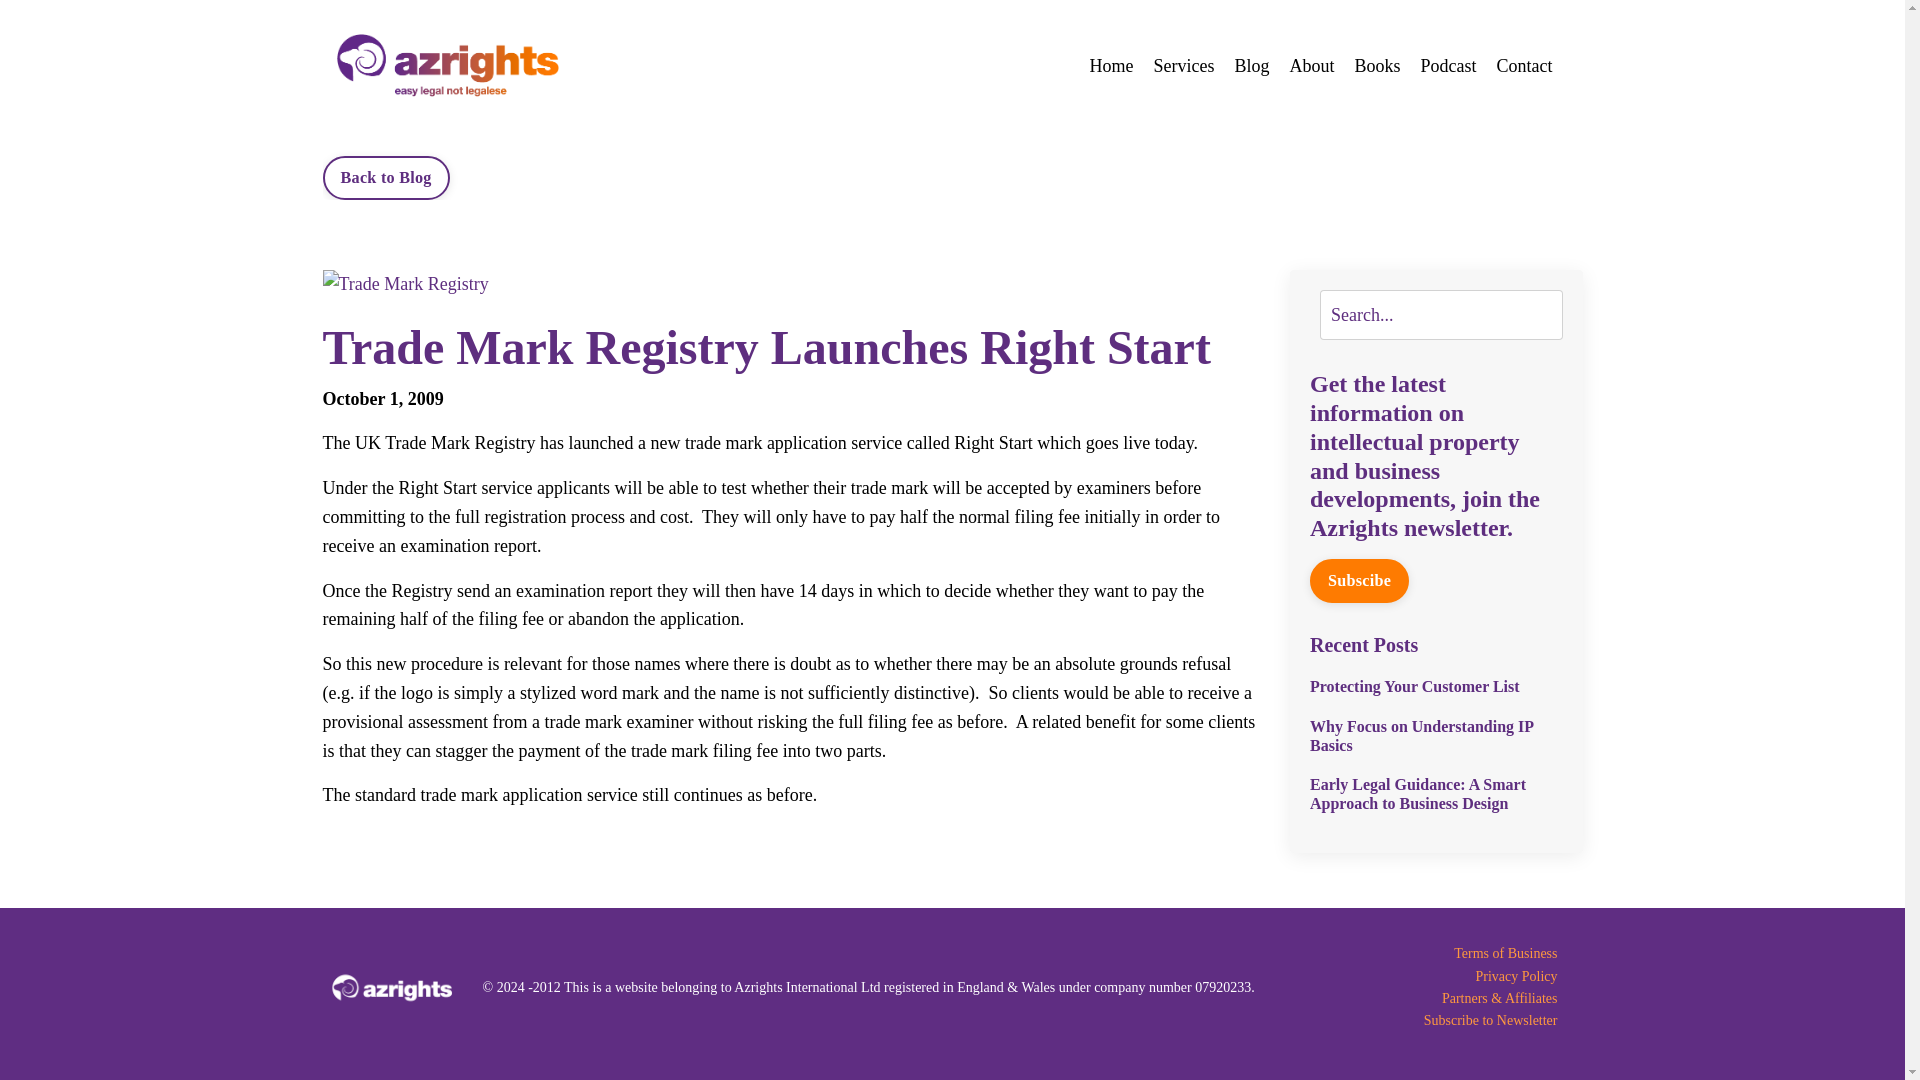 This screenshot has height=1080, width=1920. Describe the element at coordinates (1252, 66) in the screenshot. I see `Blog` at that location.